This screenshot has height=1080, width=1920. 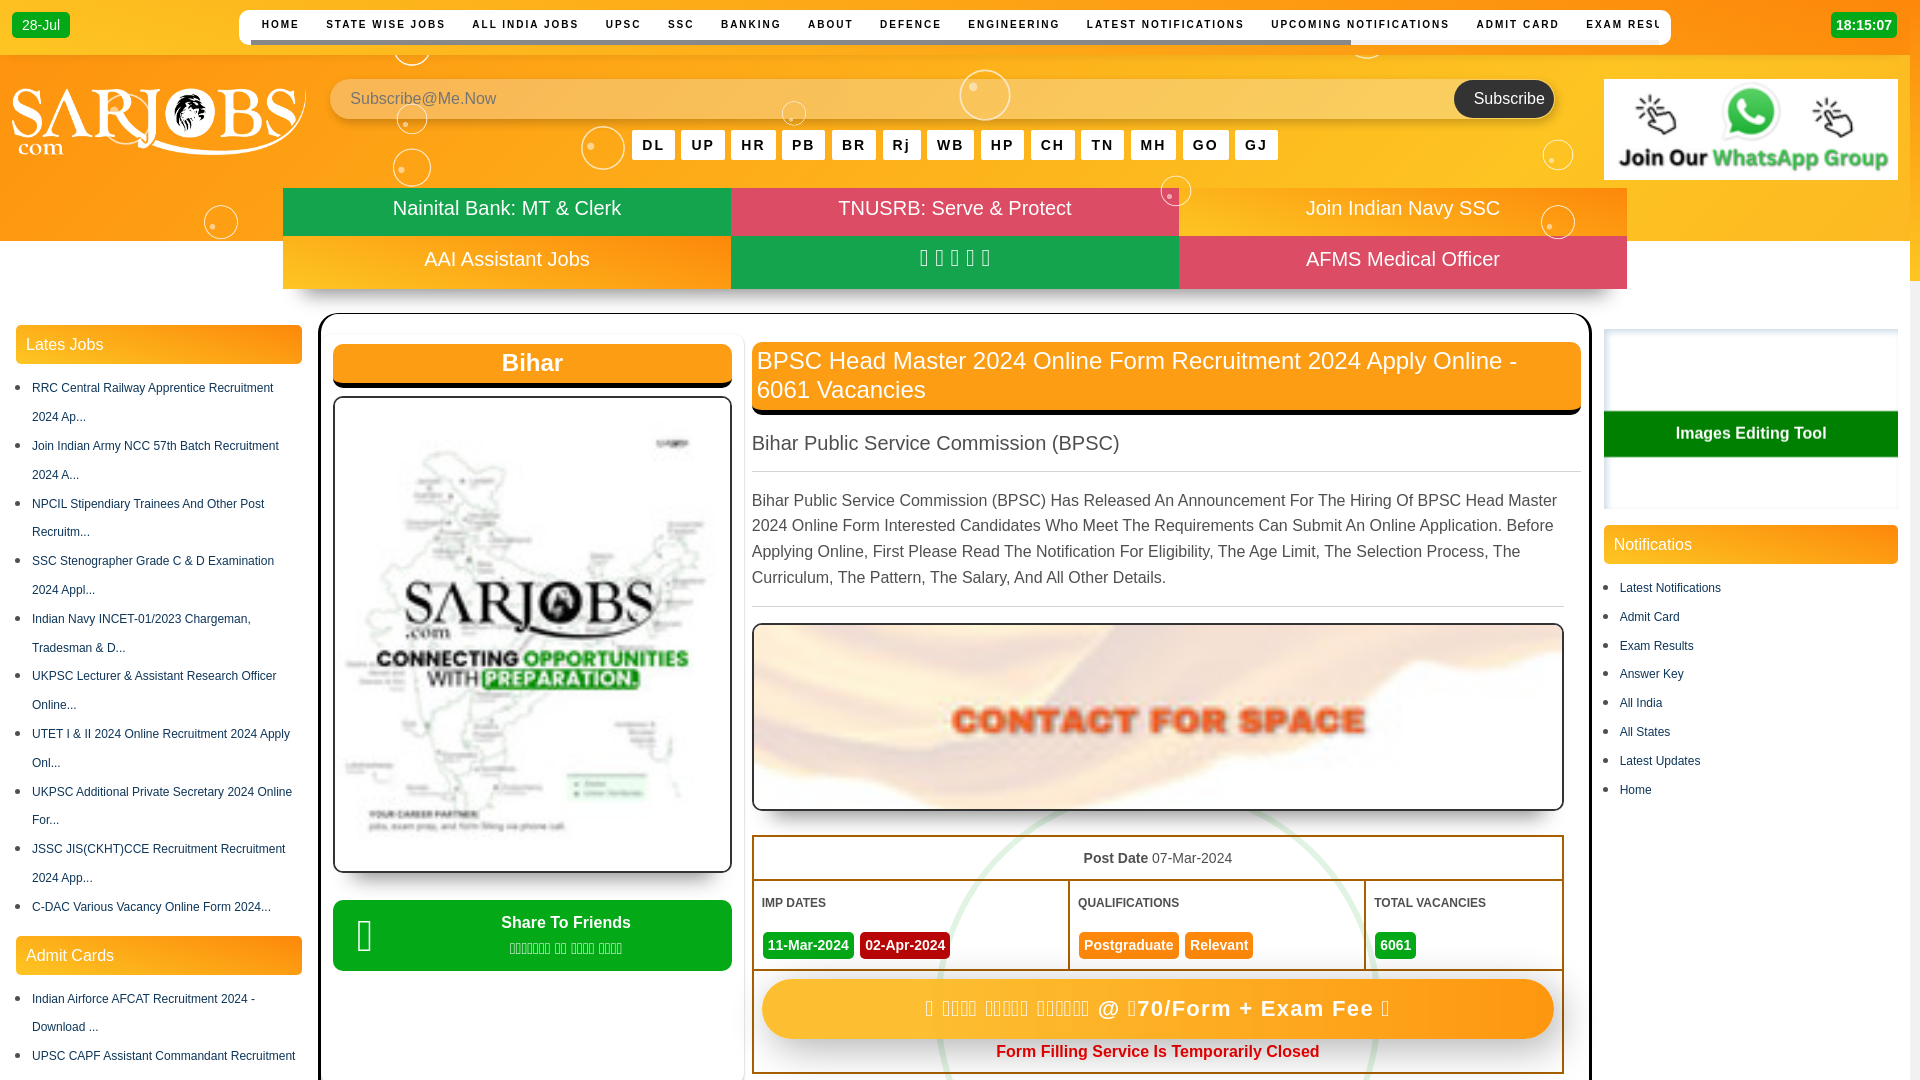 I want to click on ENGINEERING, so click(x=1014, y=24).